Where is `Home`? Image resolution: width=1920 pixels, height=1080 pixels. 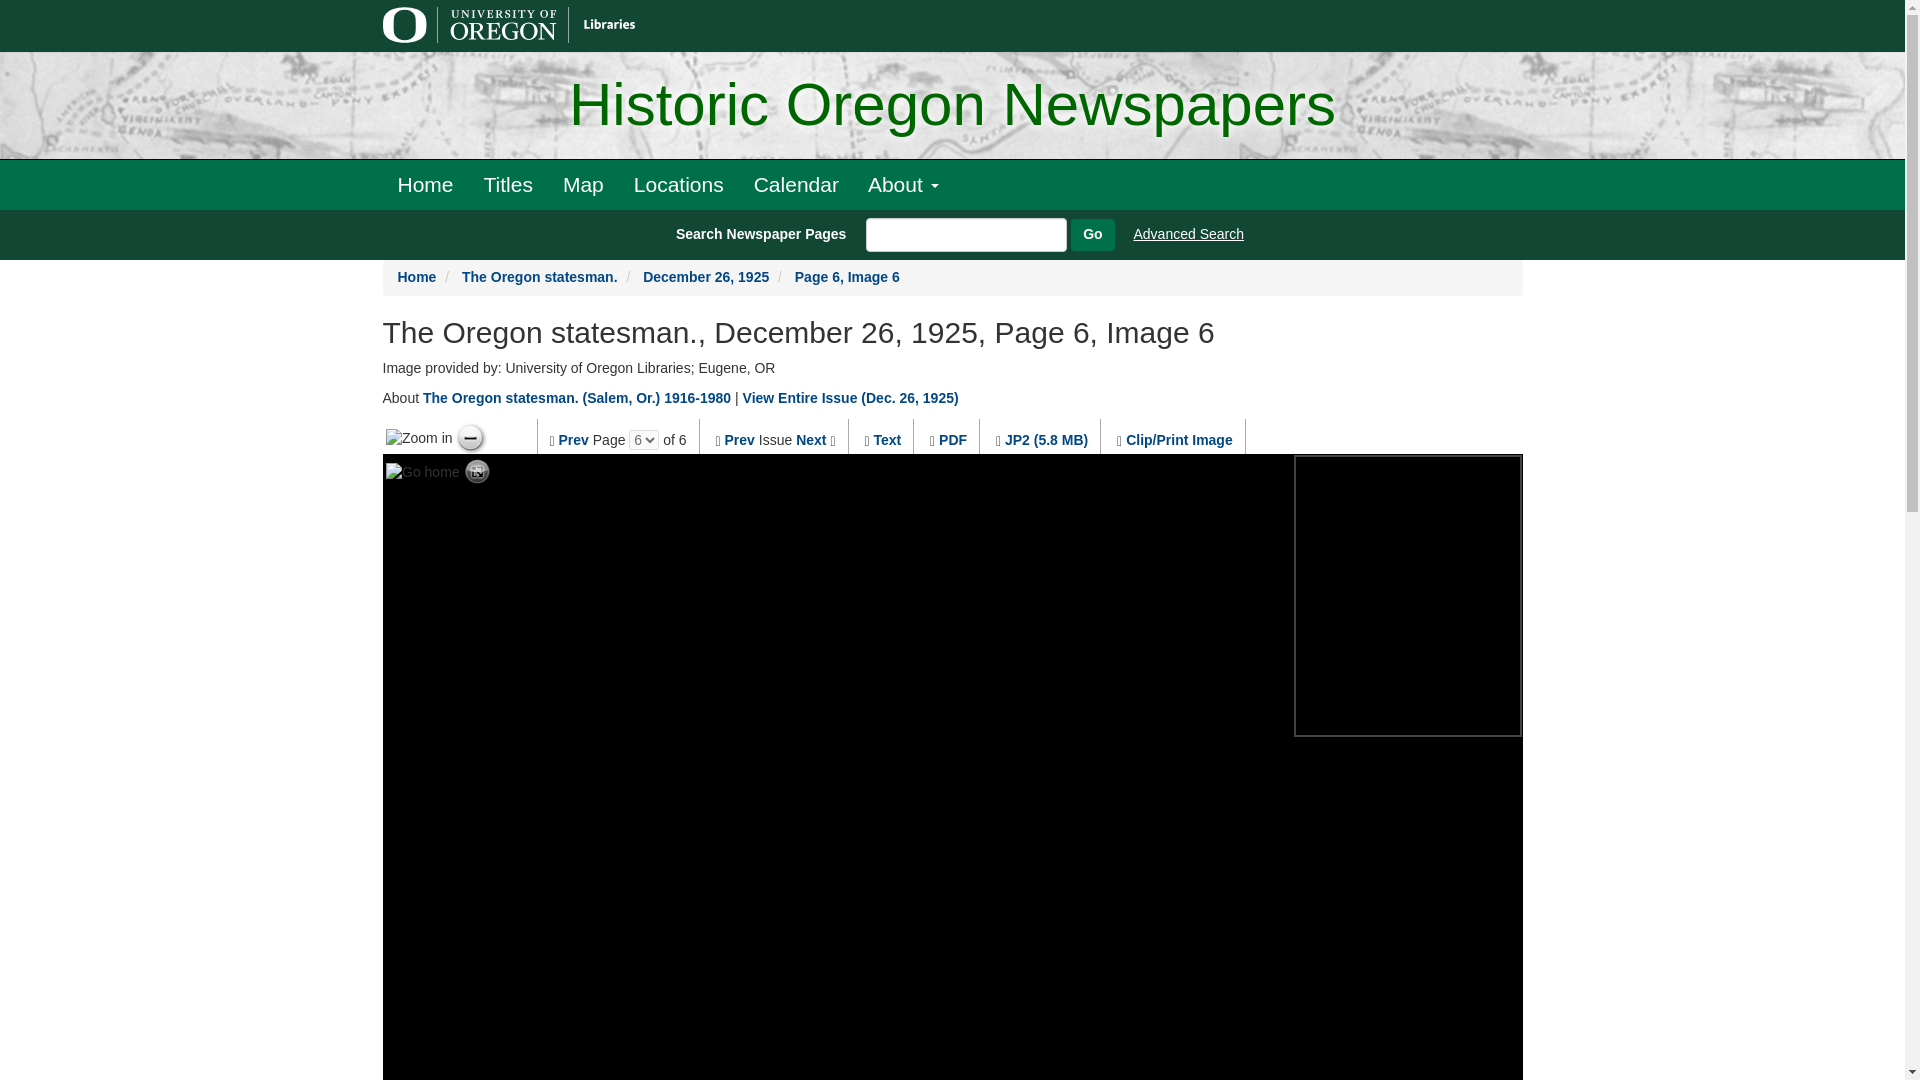 Home is located at coordinates (425, 184).